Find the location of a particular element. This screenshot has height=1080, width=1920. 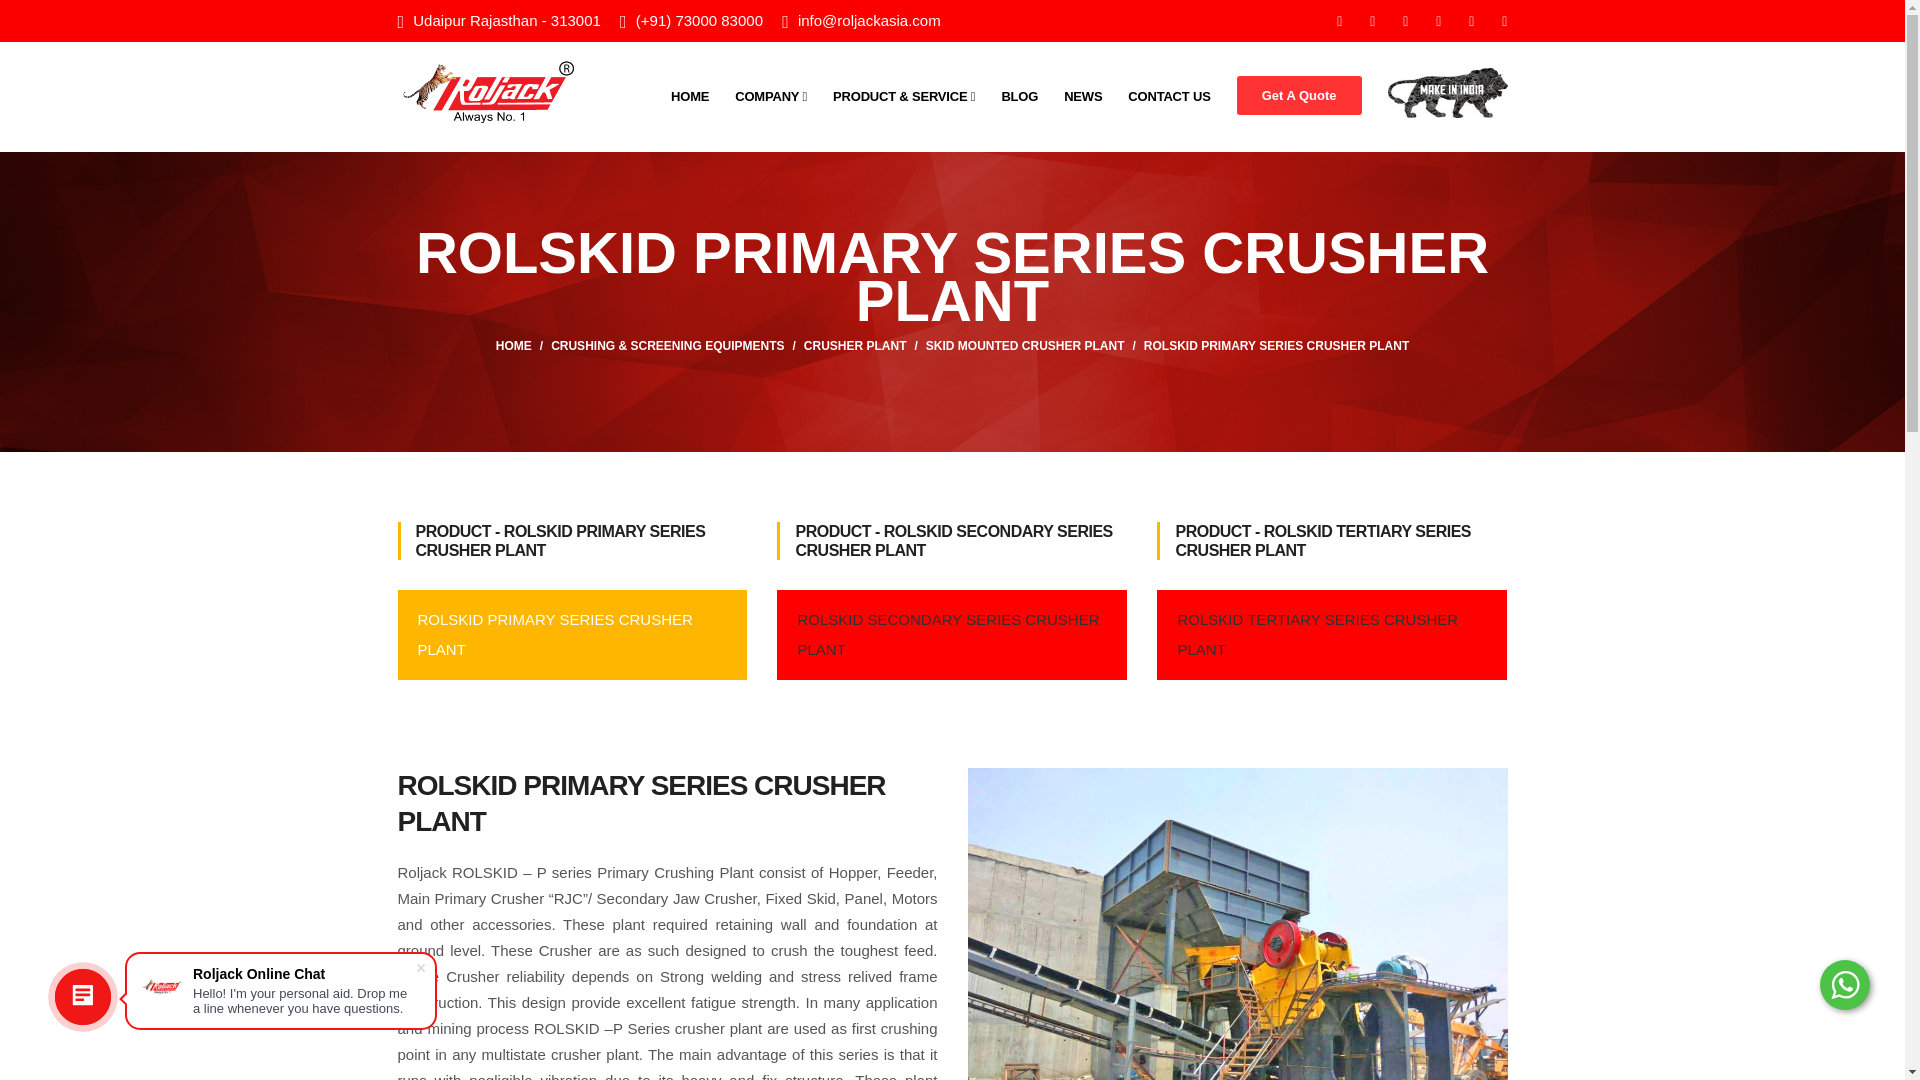

ROLSKID PRIMARY SERIES CRUSHER PLANT is located at coordinates (1276, 345).